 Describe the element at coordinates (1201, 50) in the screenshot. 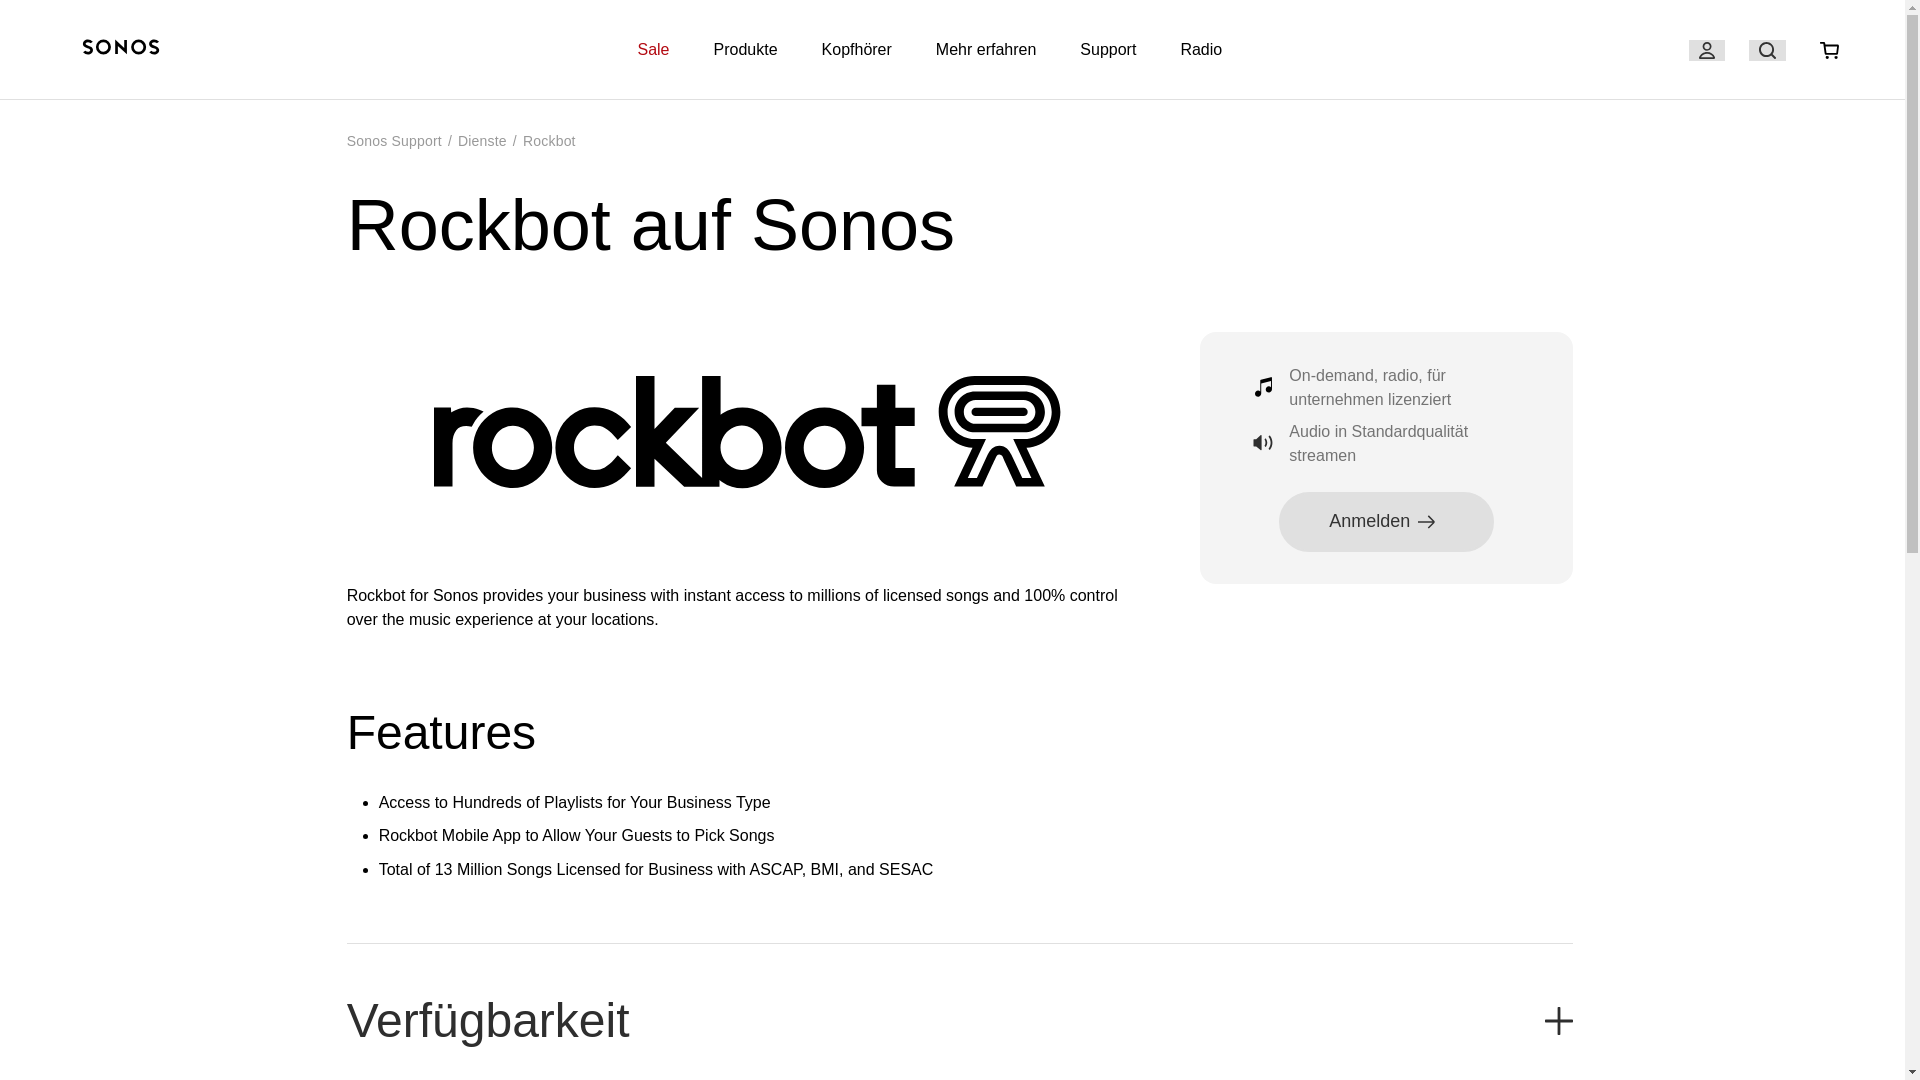

I see `Radio` at that location.